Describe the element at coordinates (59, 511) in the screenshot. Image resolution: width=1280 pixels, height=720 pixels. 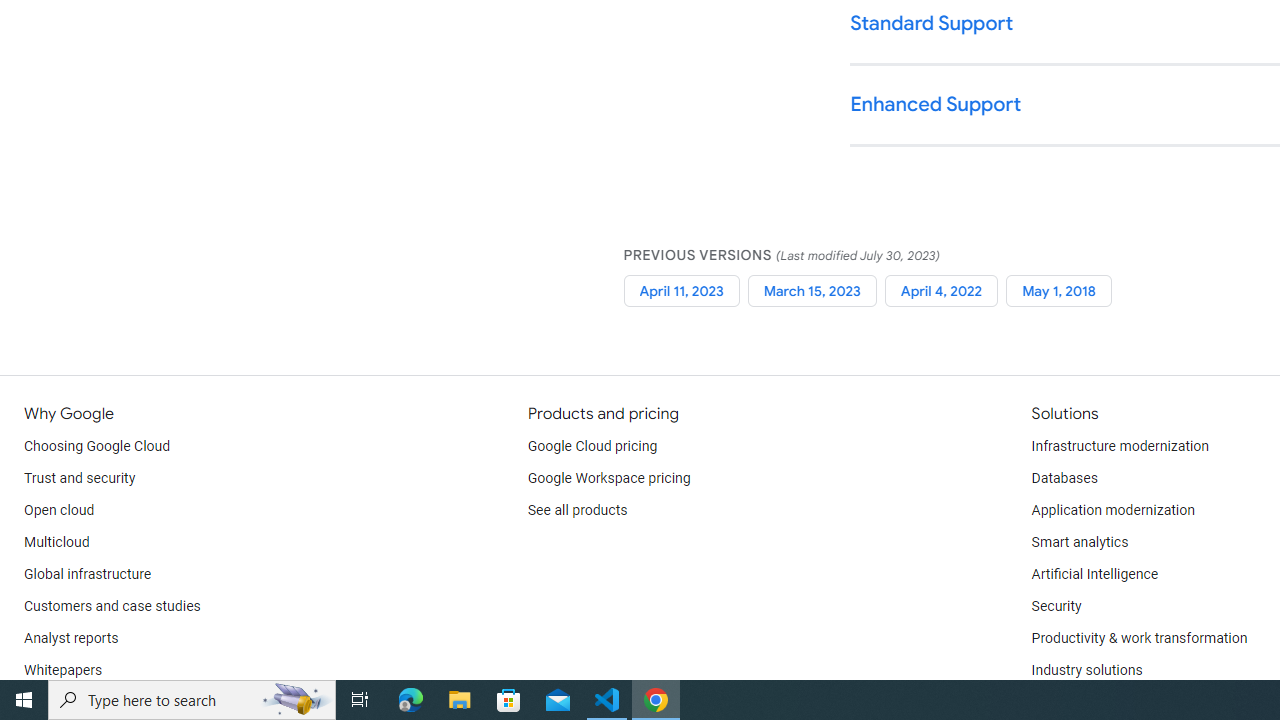
I see `Open cloud` at that location.